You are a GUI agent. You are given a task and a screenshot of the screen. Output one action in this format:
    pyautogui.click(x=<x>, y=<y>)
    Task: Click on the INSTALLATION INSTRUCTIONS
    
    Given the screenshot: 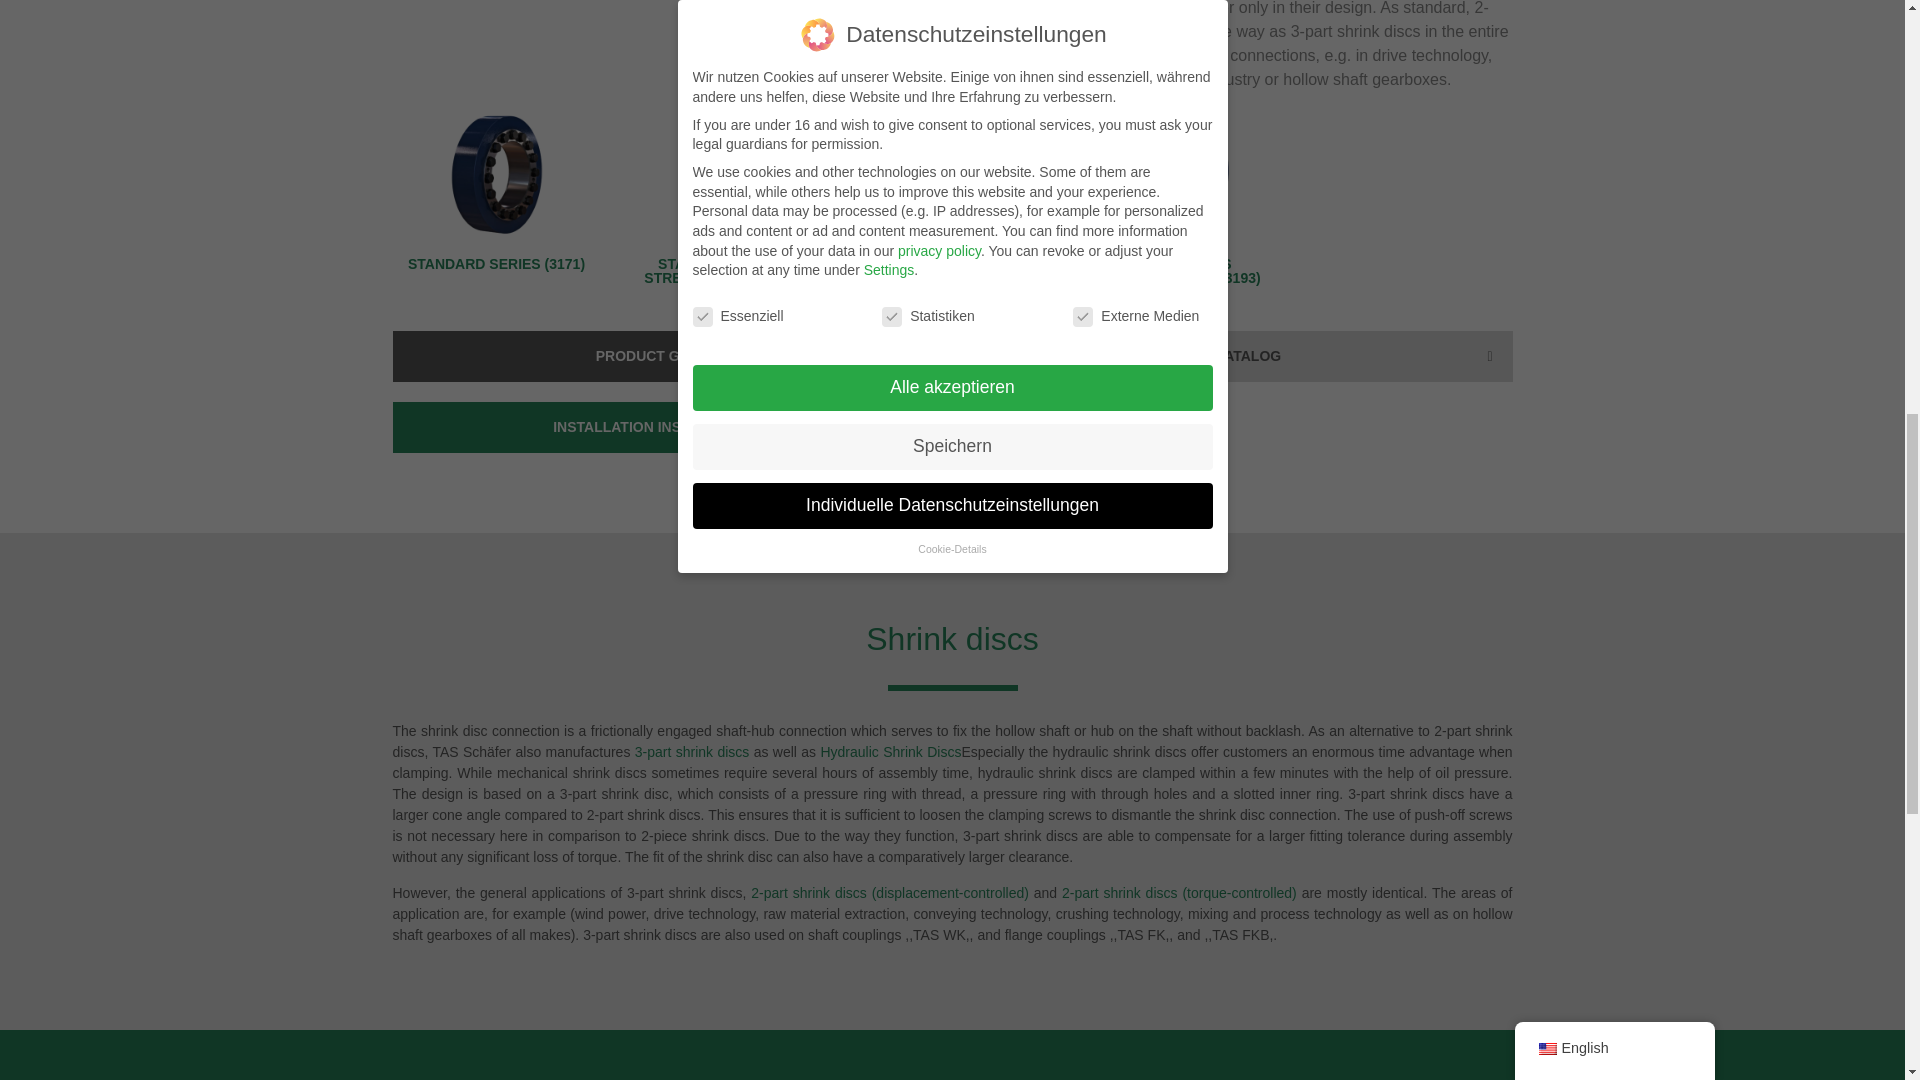 What is the action you would take?
    pyautogui.click(x=666, y=426)
    